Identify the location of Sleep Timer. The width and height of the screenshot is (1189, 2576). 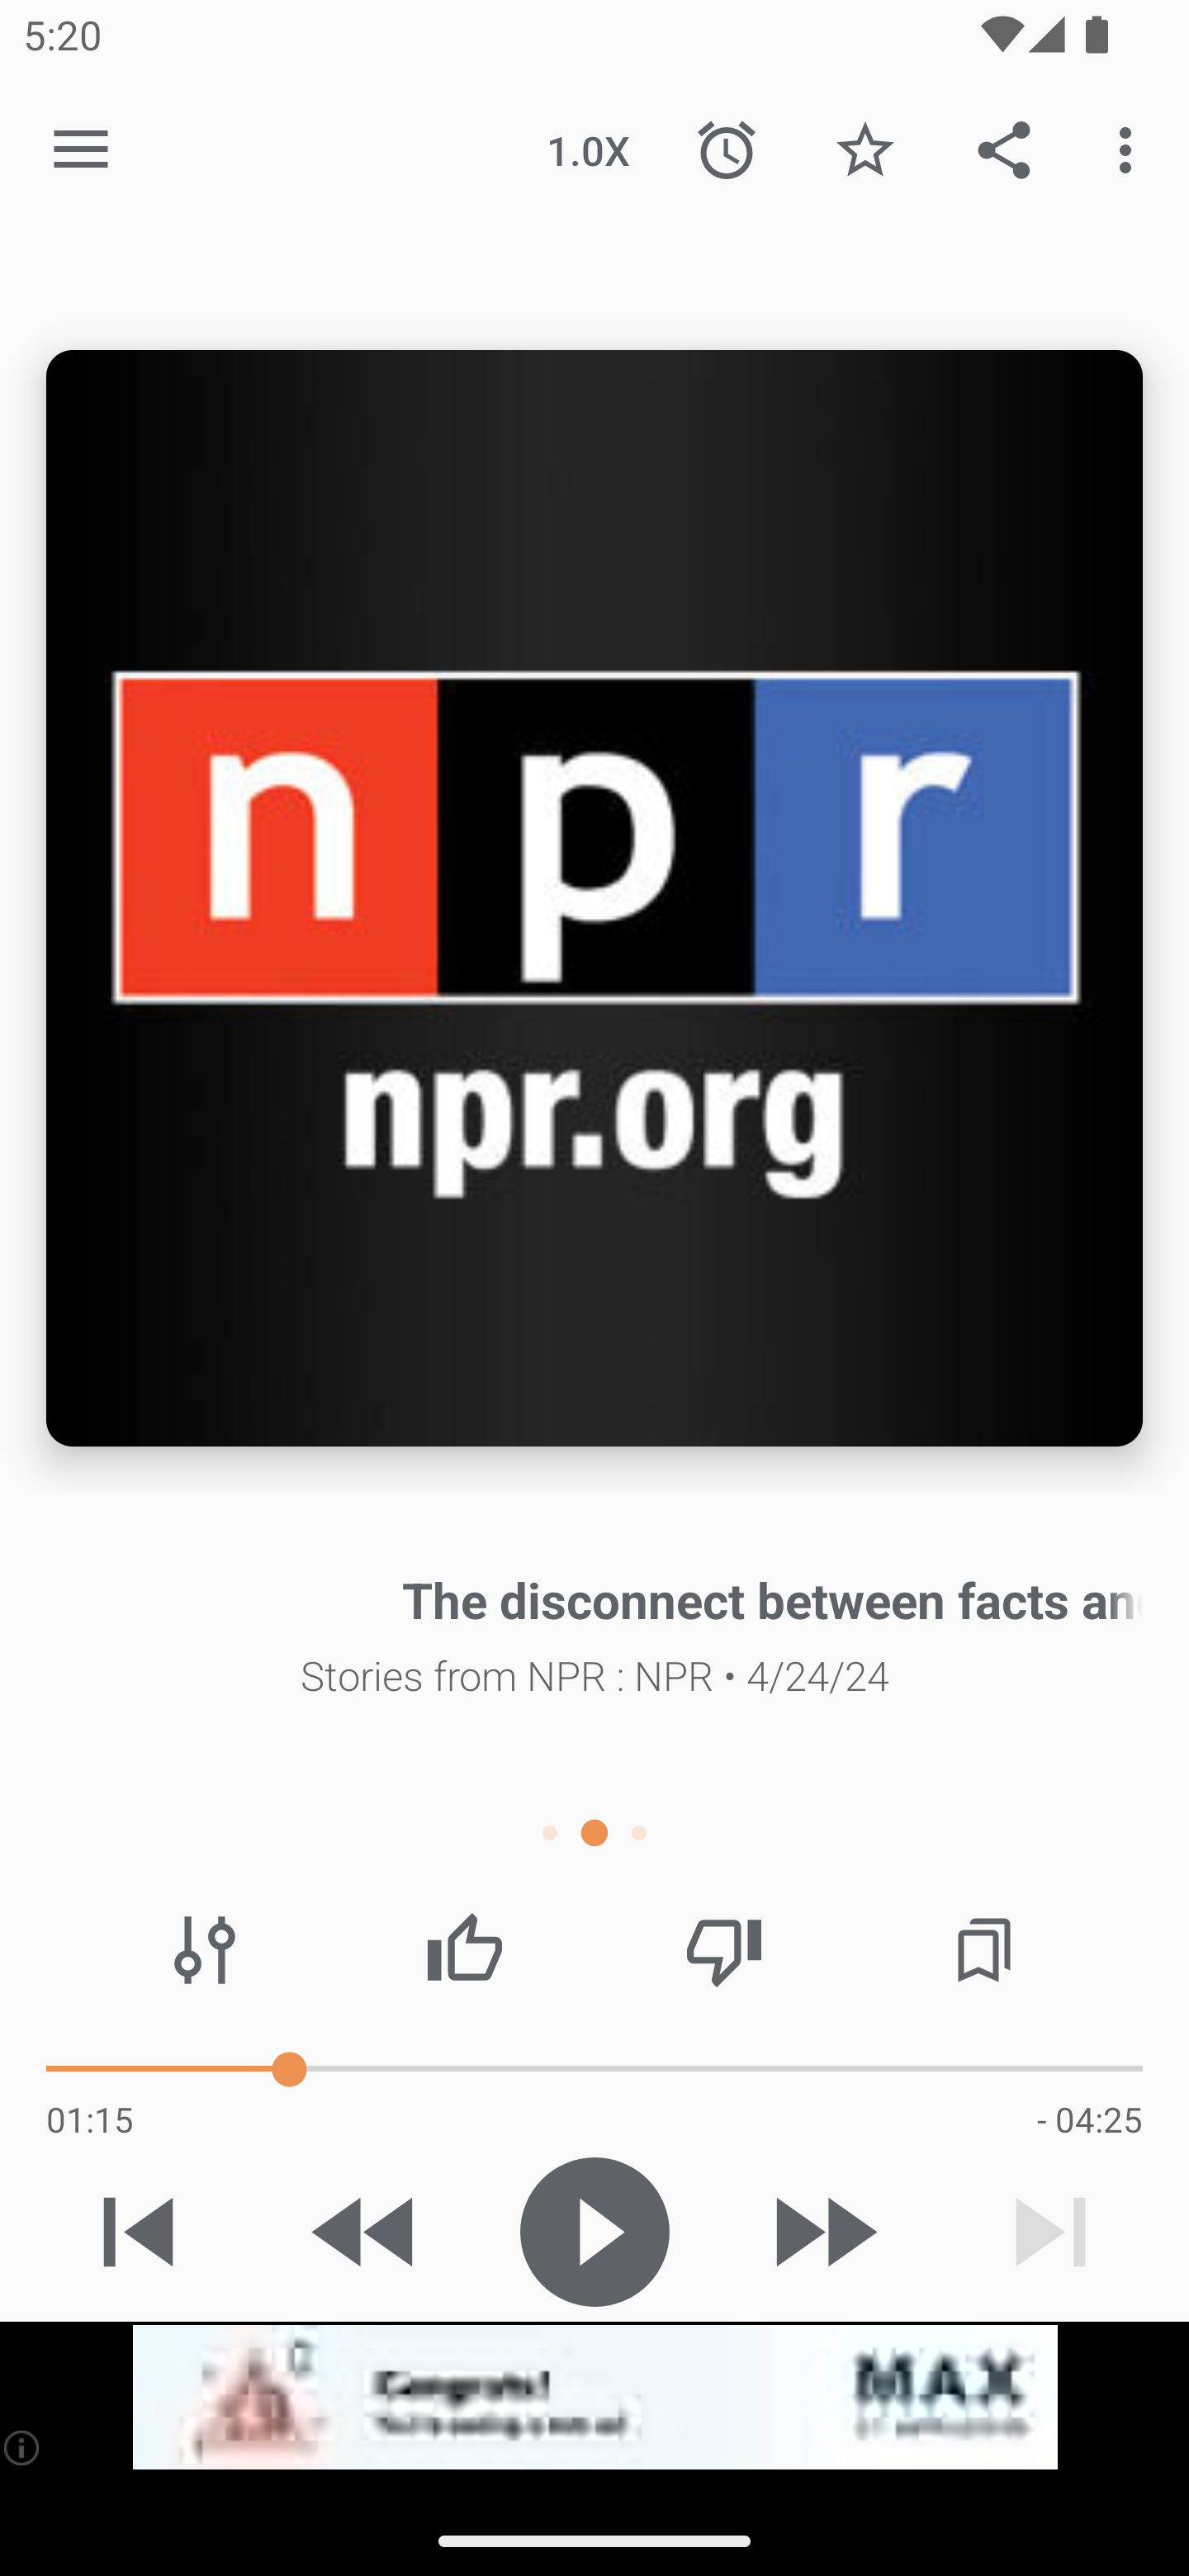
(727, 149).